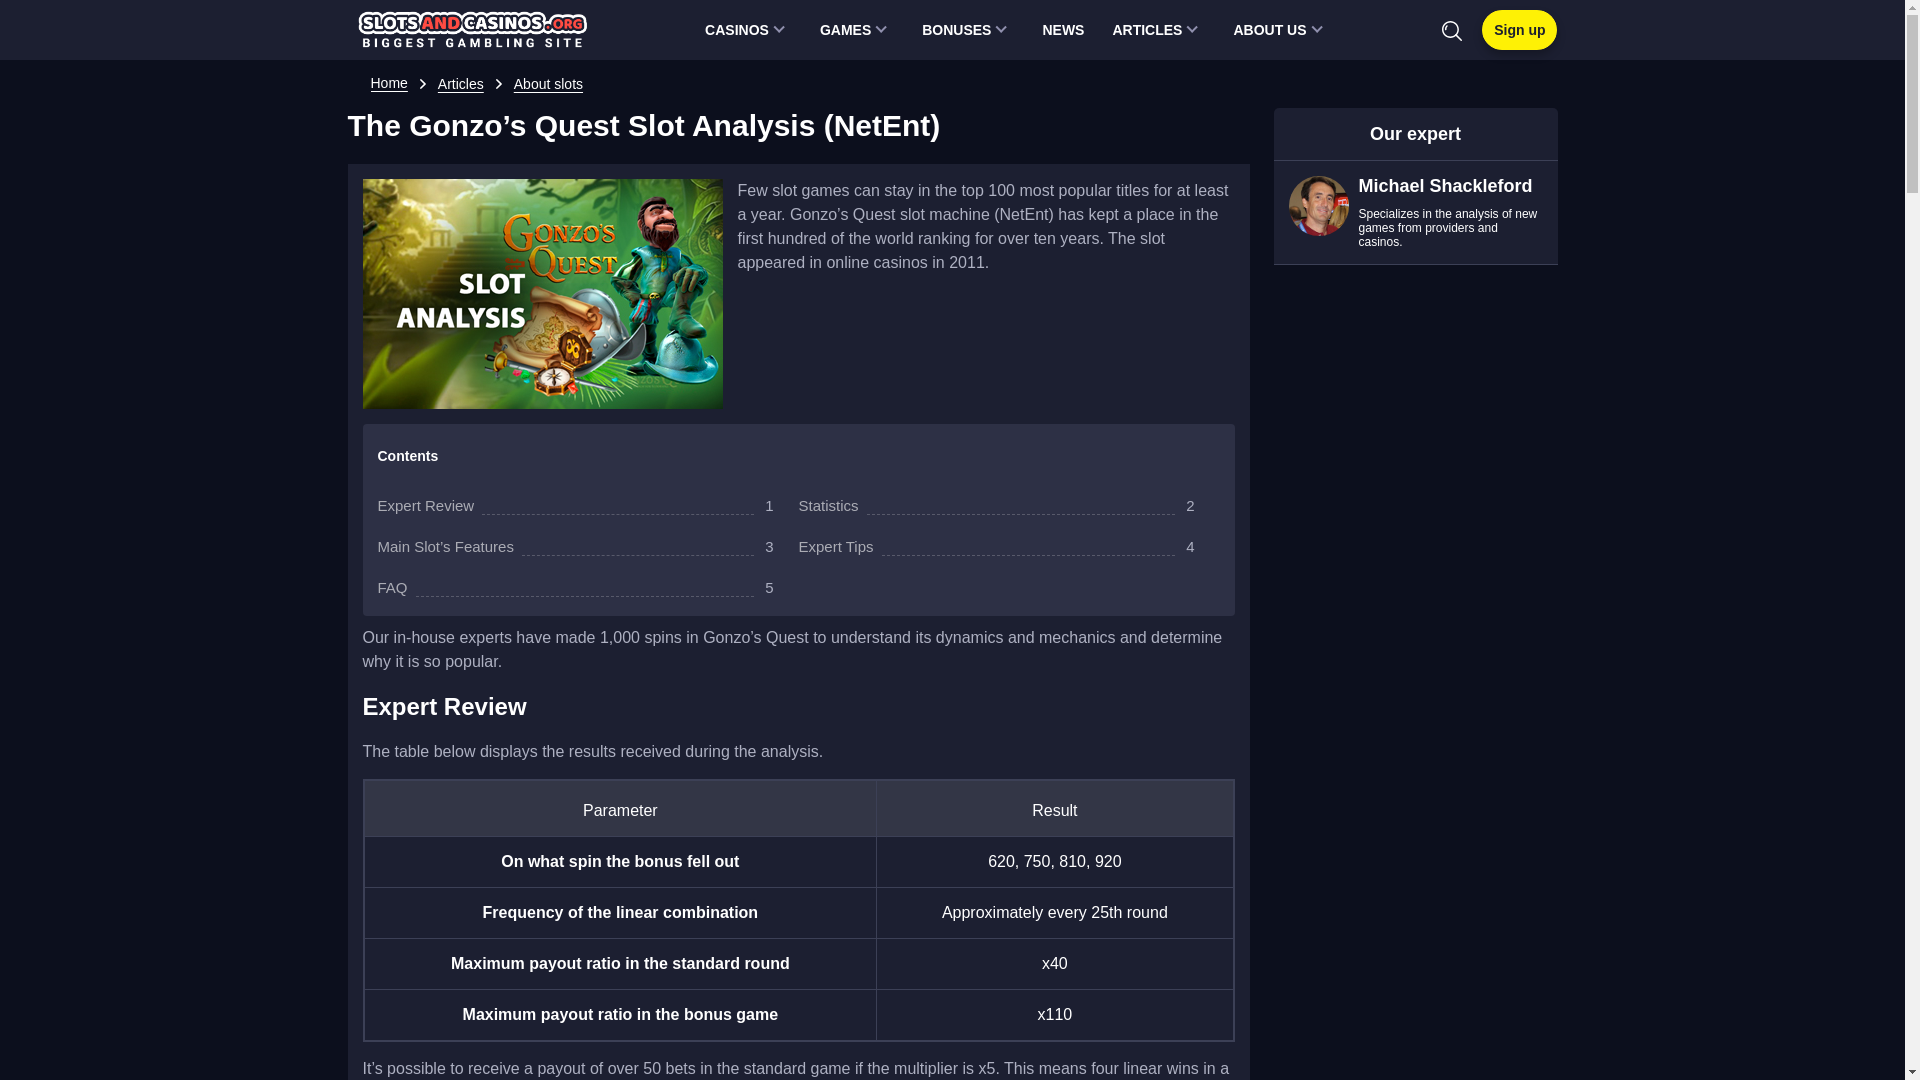  What do you see at coordinates (748, 30) in the screenshot?
I see `CASINOS` at bounding box center [748, 30].